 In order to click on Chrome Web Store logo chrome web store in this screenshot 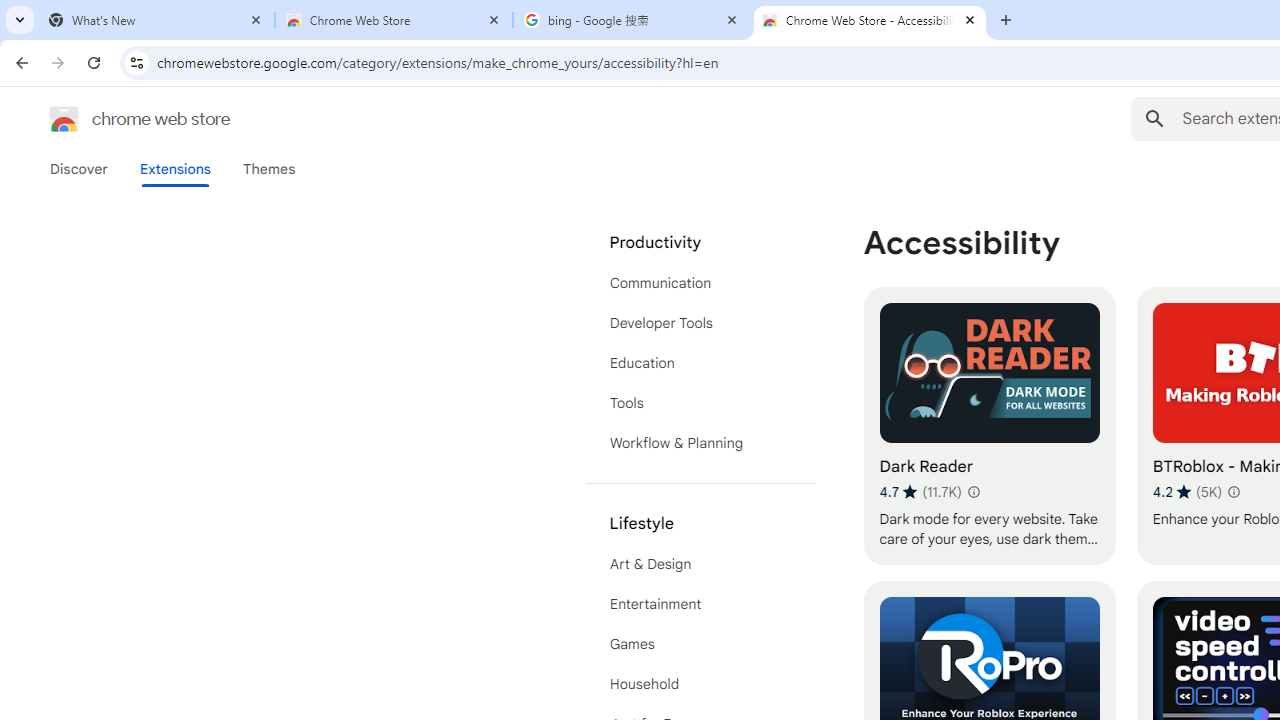, I will do `click(118, 118)`.